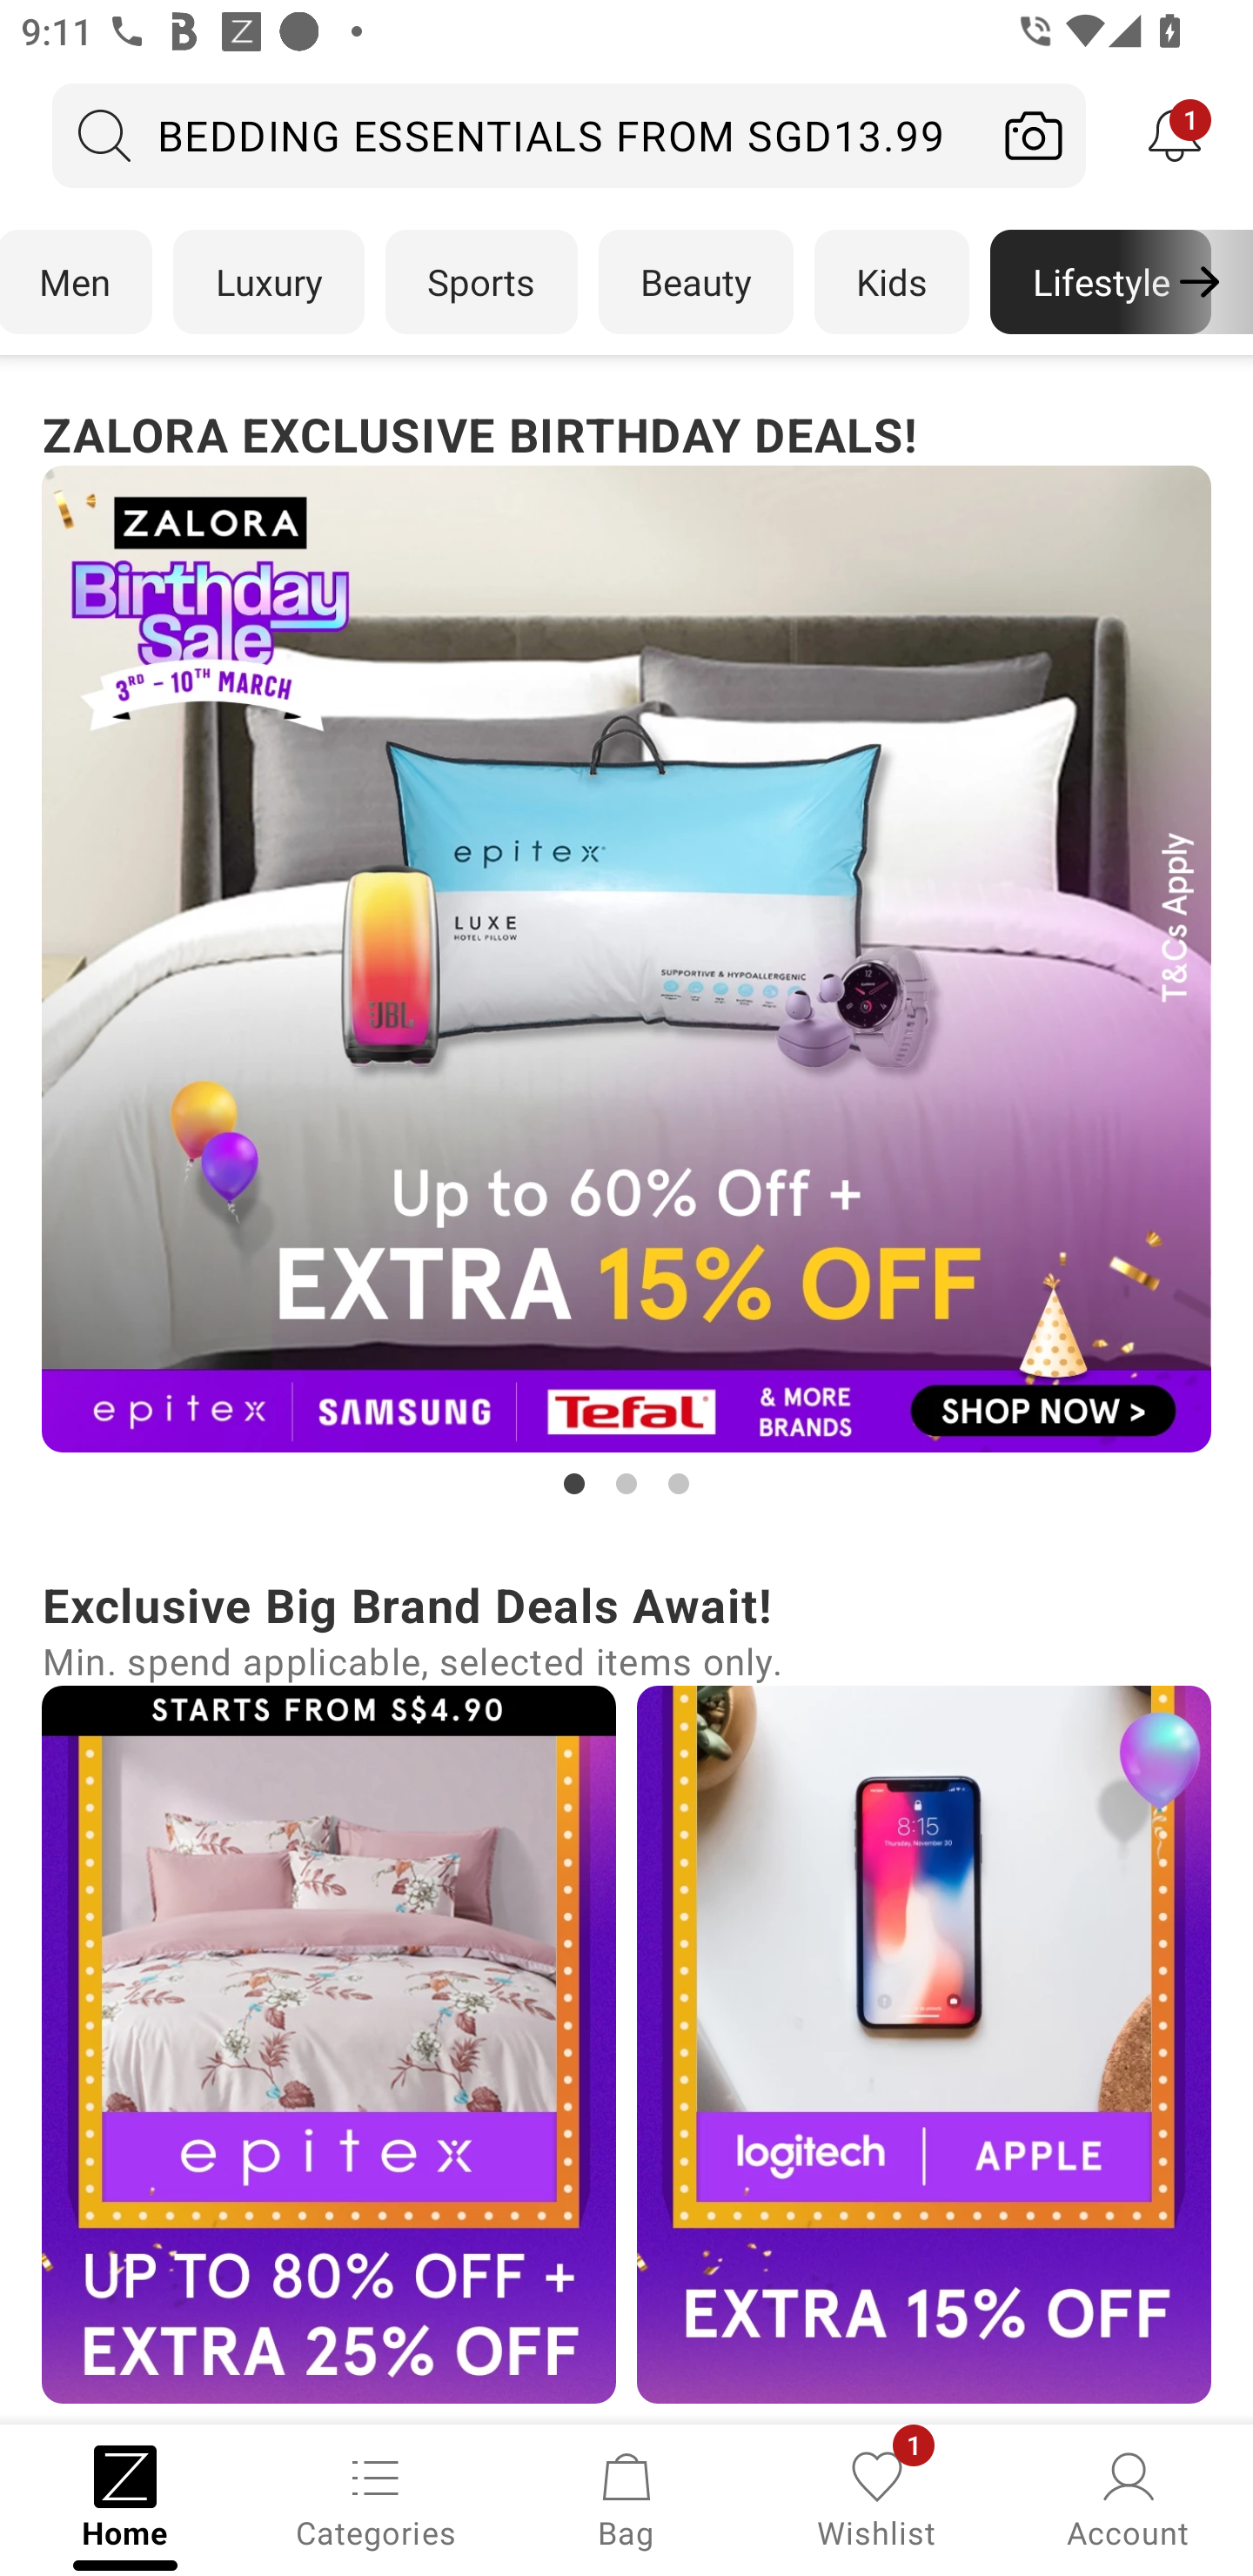 This screenshot has width=1253, height=2576. Describe the element at coordinates (696, 282) in the screenshot. I see `Beauty` at that location.